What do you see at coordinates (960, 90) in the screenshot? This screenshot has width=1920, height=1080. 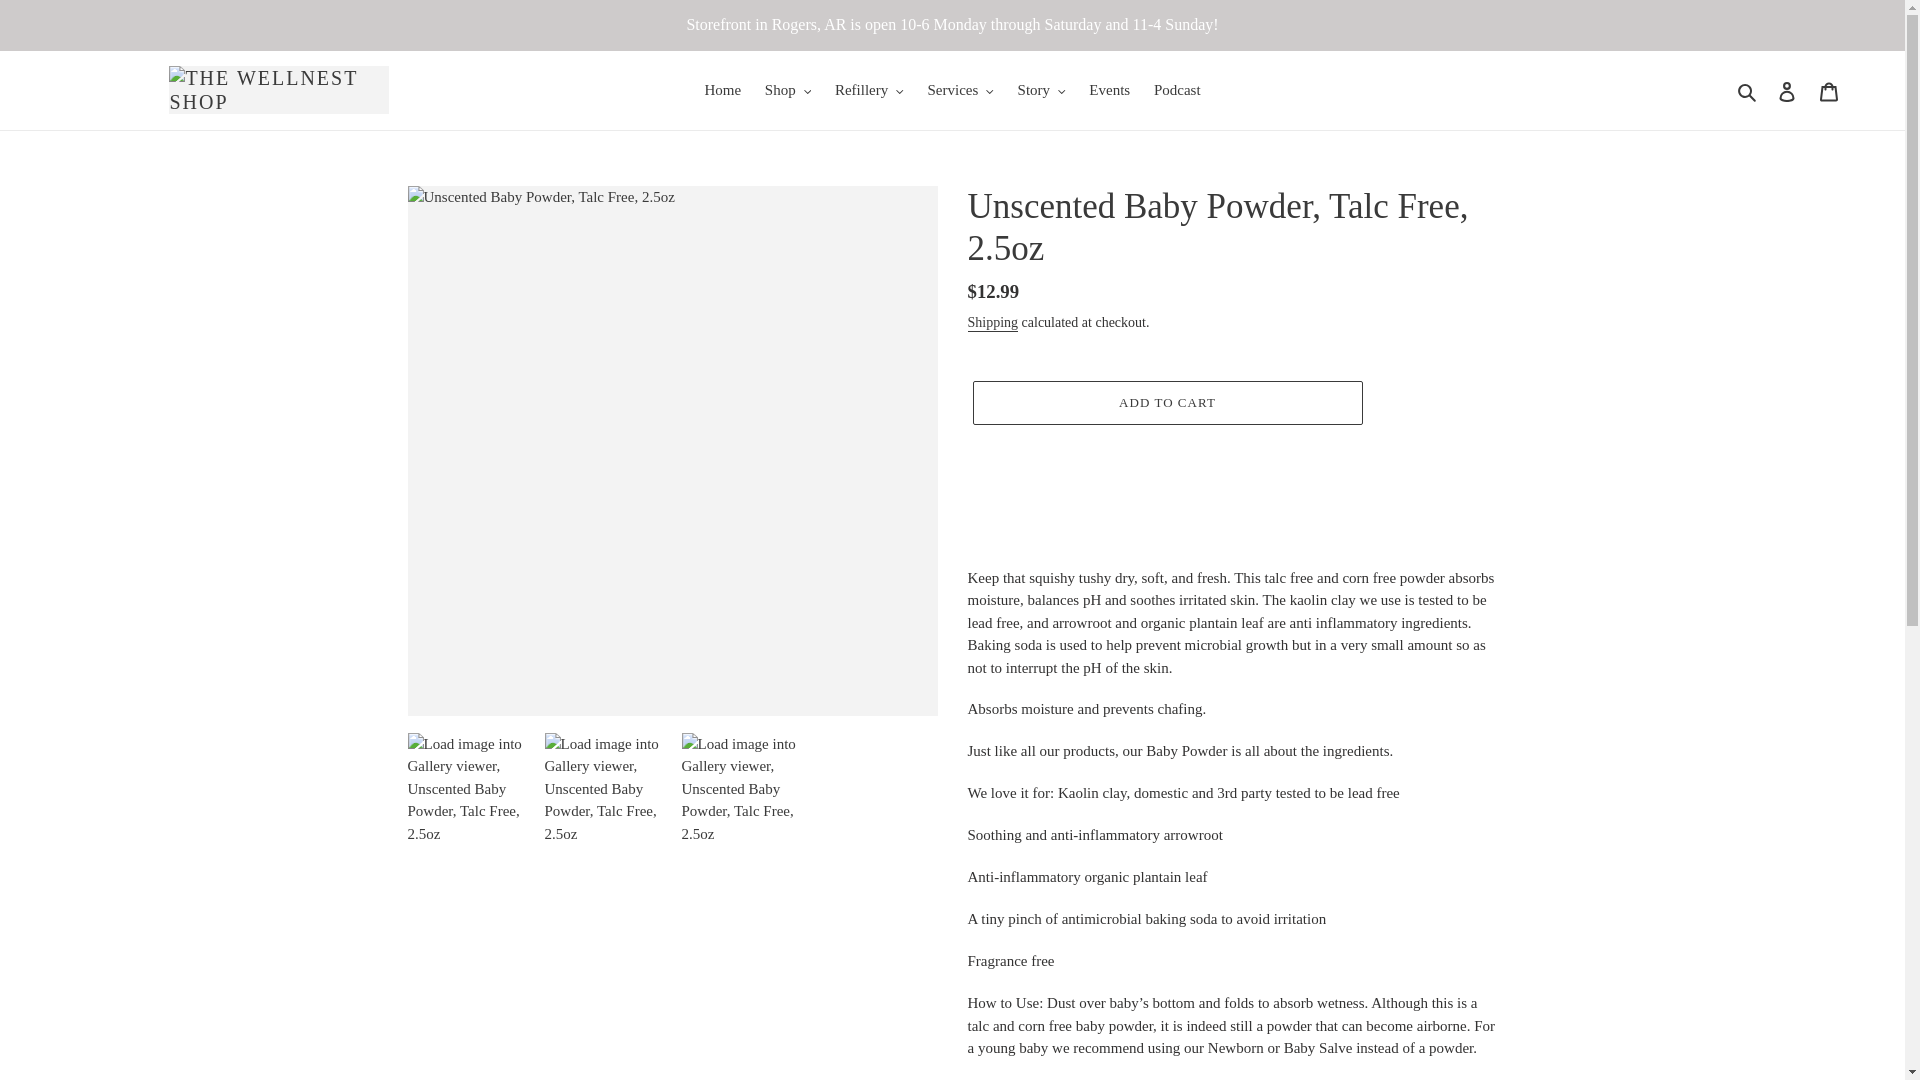 I see `Services` at bounding box center [960, 90].